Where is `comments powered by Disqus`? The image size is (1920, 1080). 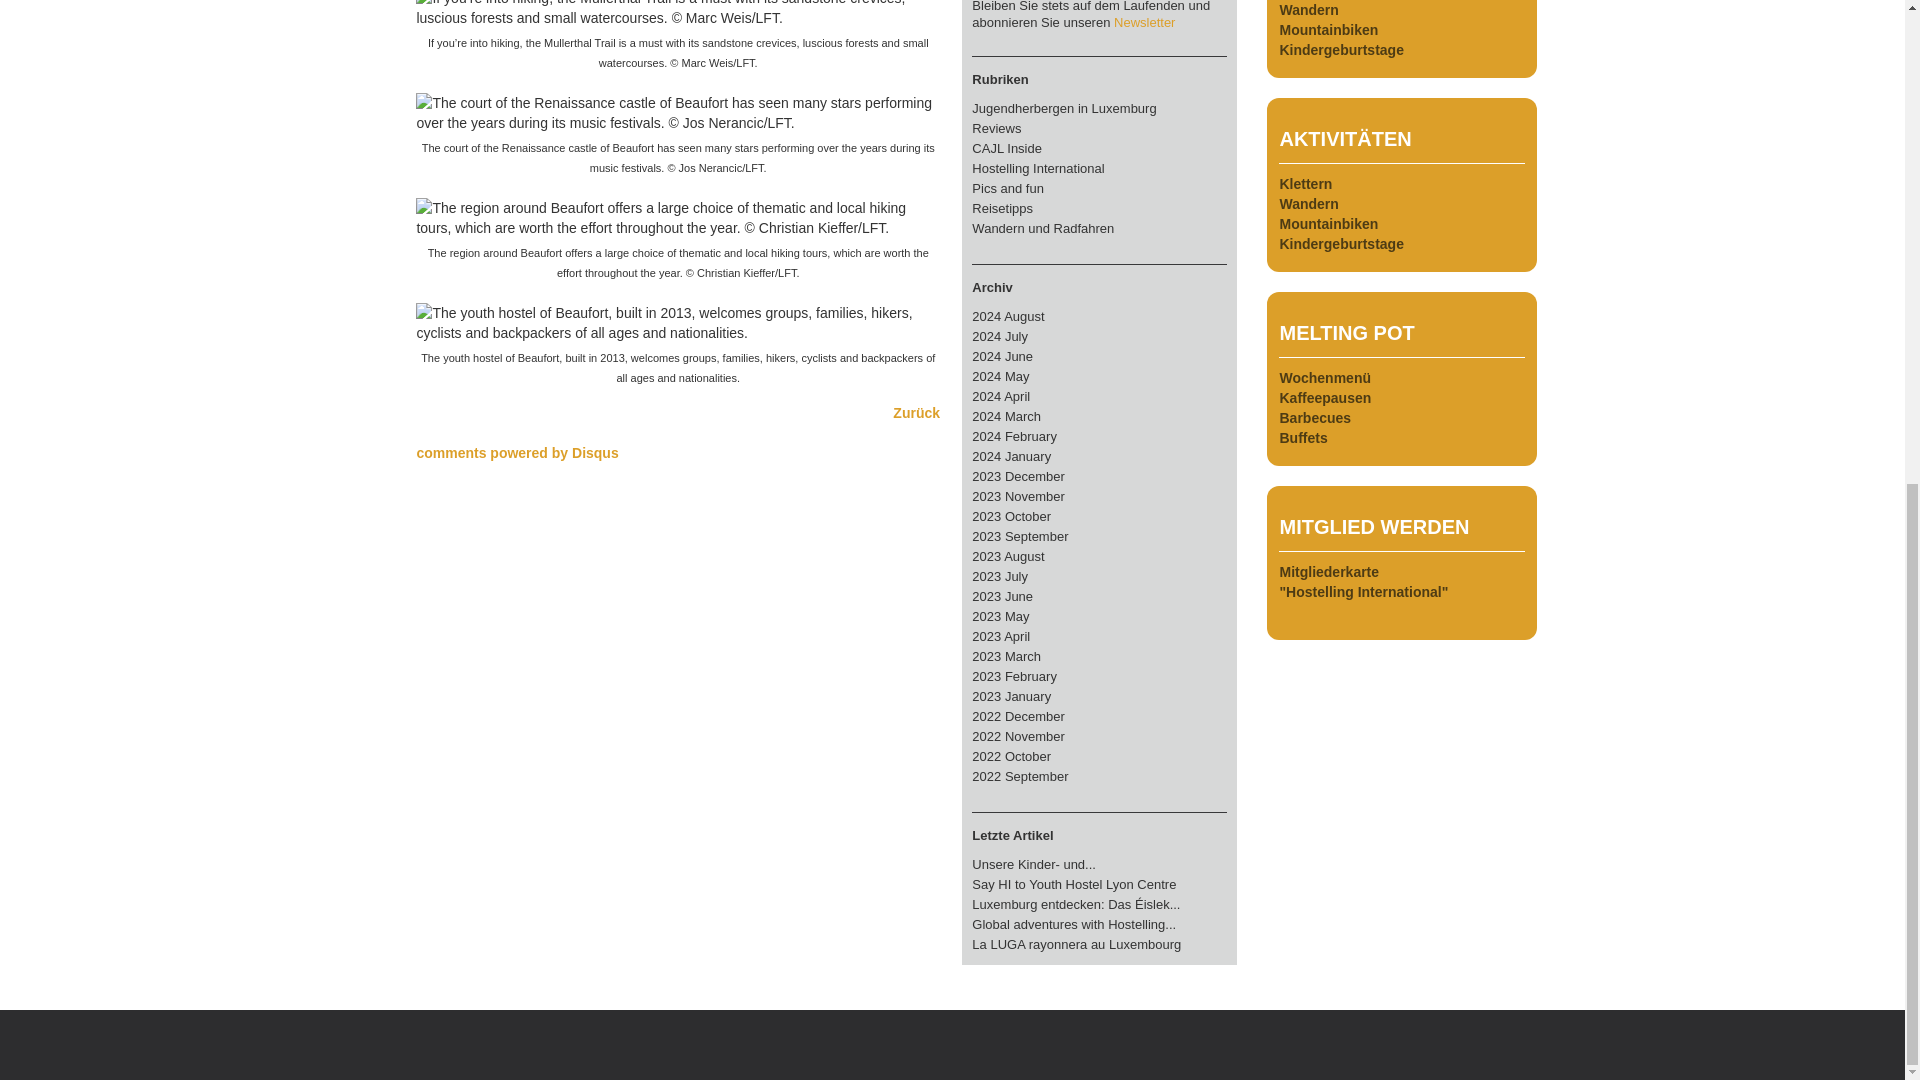
comments powered by Disqus is located at coordinates (517, 452).